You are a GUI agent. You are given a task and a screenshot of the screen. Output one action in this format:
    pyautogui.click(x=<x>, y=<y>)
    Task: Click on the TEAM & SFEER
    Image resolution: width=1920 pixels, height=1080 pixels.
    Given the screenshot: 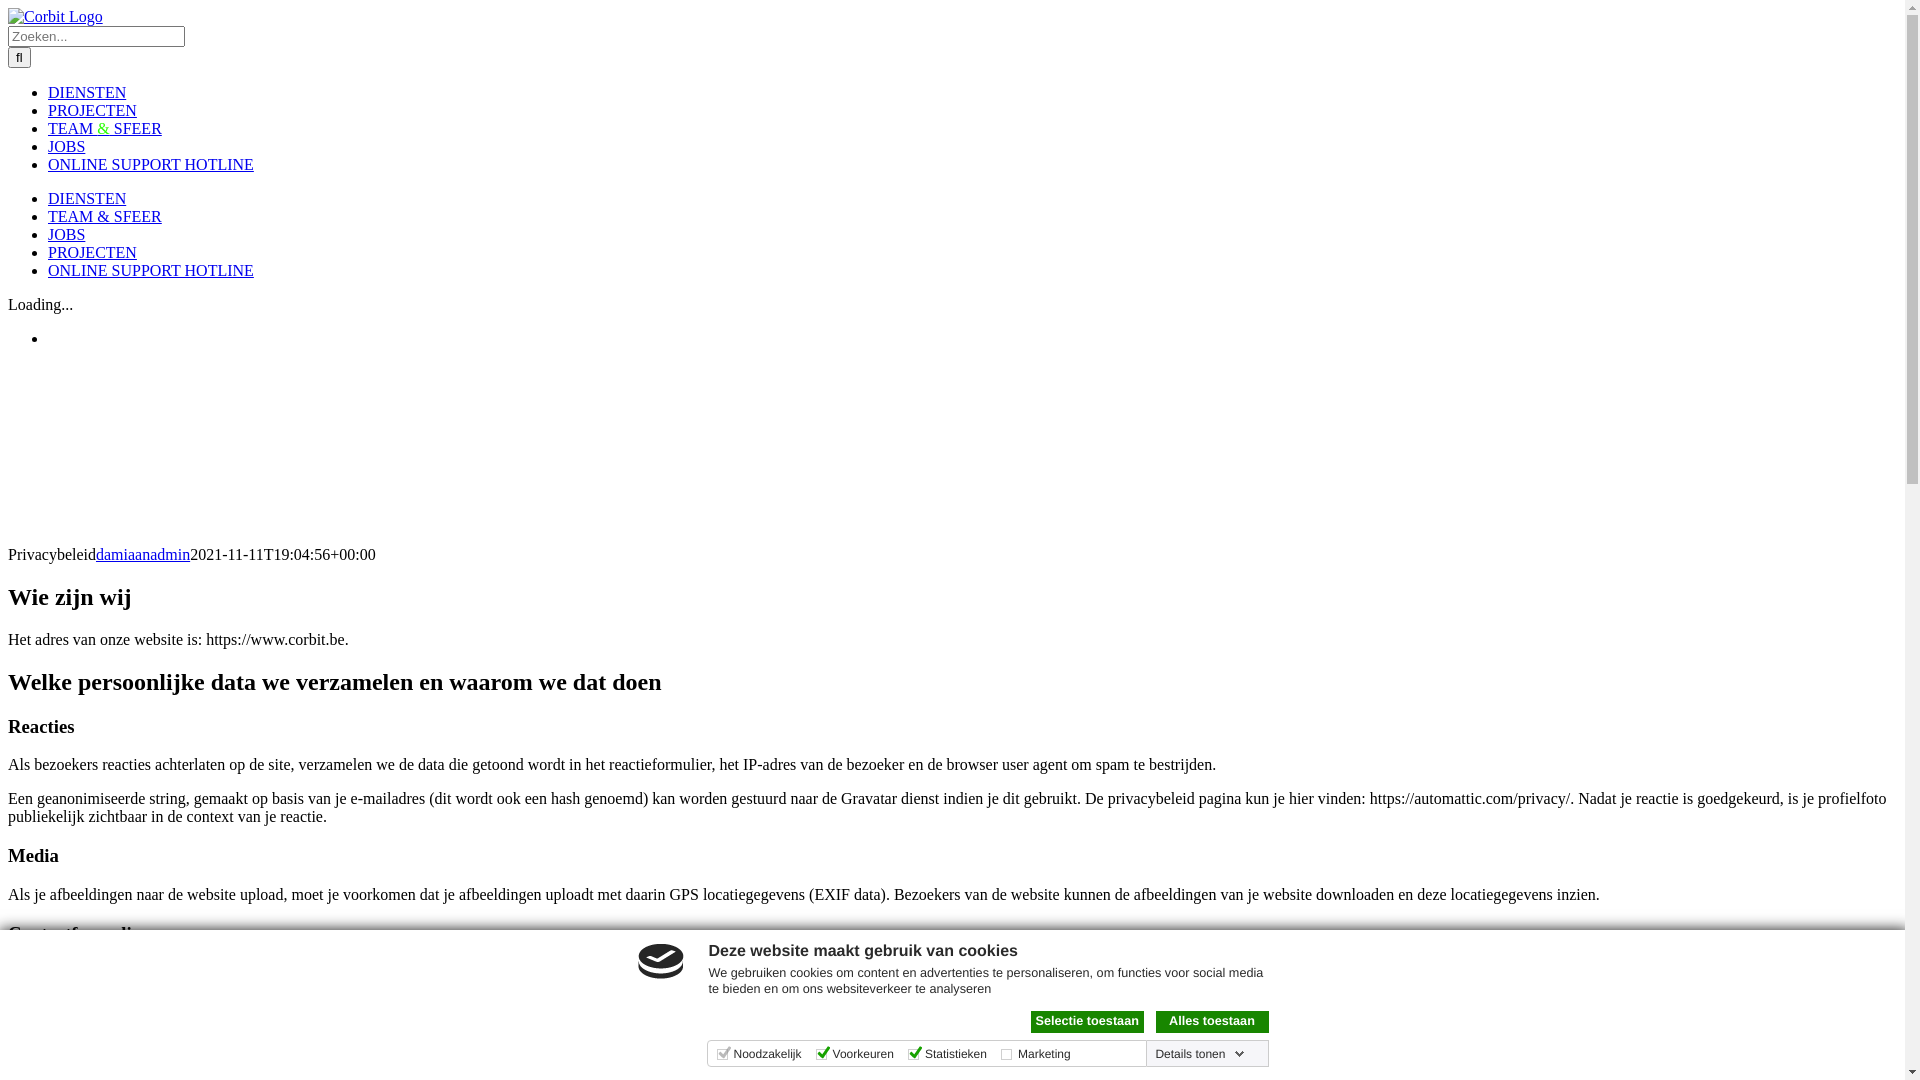 What is the action you would take?
    pyautogui.click(x=105, y=128)
    